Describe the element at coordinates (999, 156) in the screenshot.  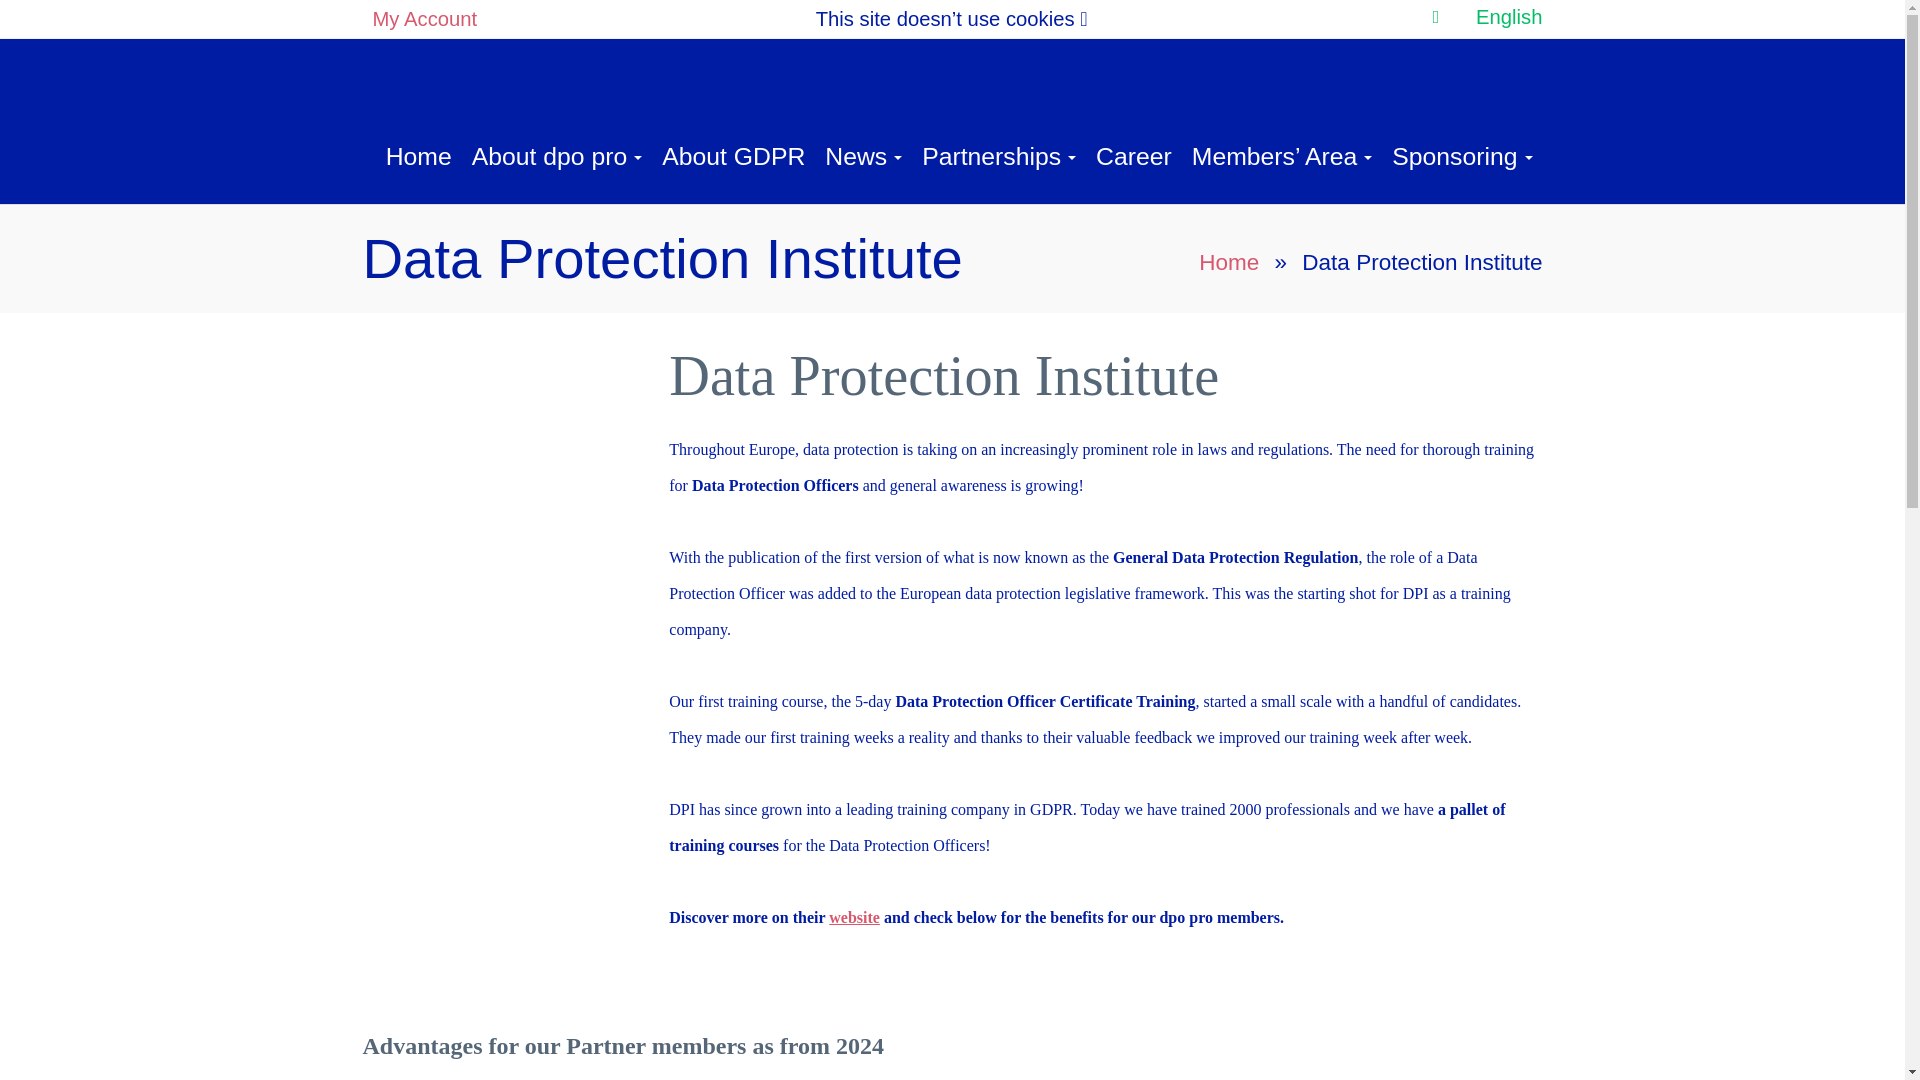
I see `Partnerships` at that location.